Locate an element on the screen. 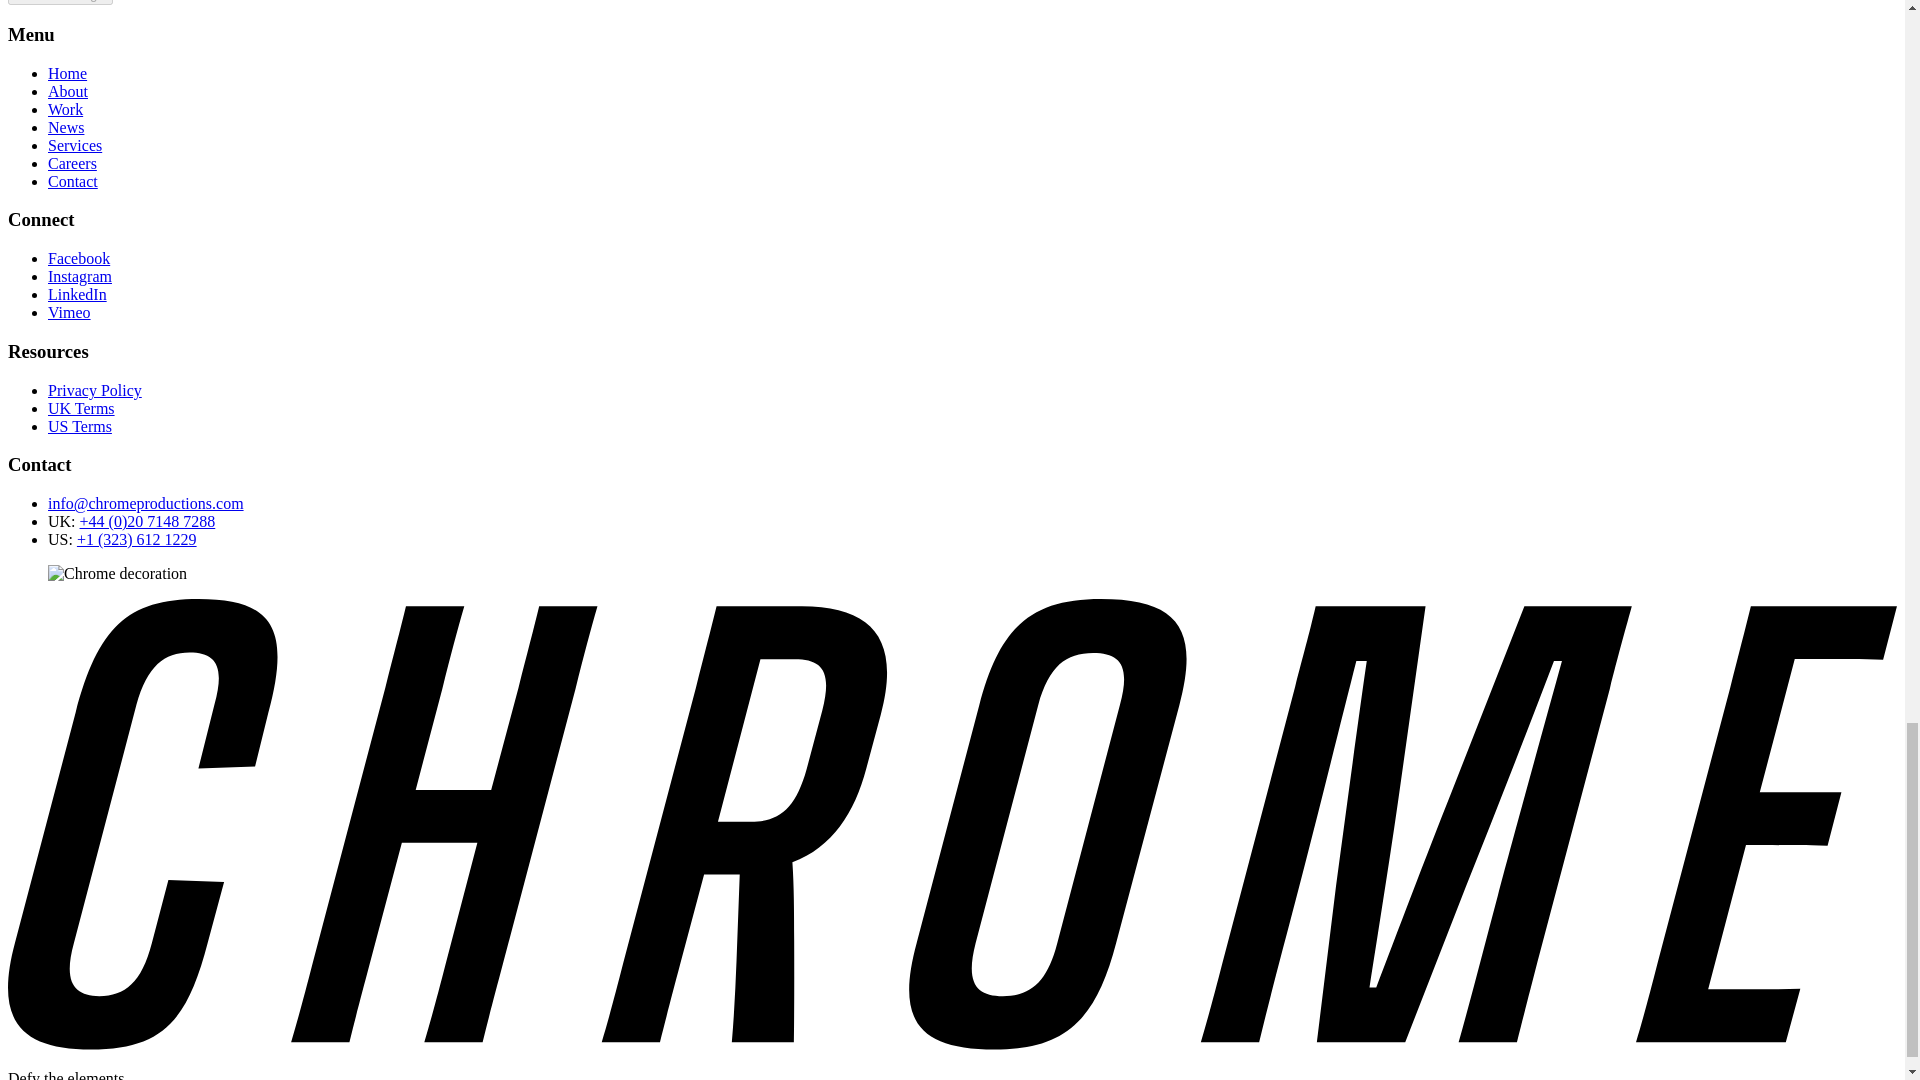 The image size is (1920, 1080). Instagram is located at coordinates (80, 276).